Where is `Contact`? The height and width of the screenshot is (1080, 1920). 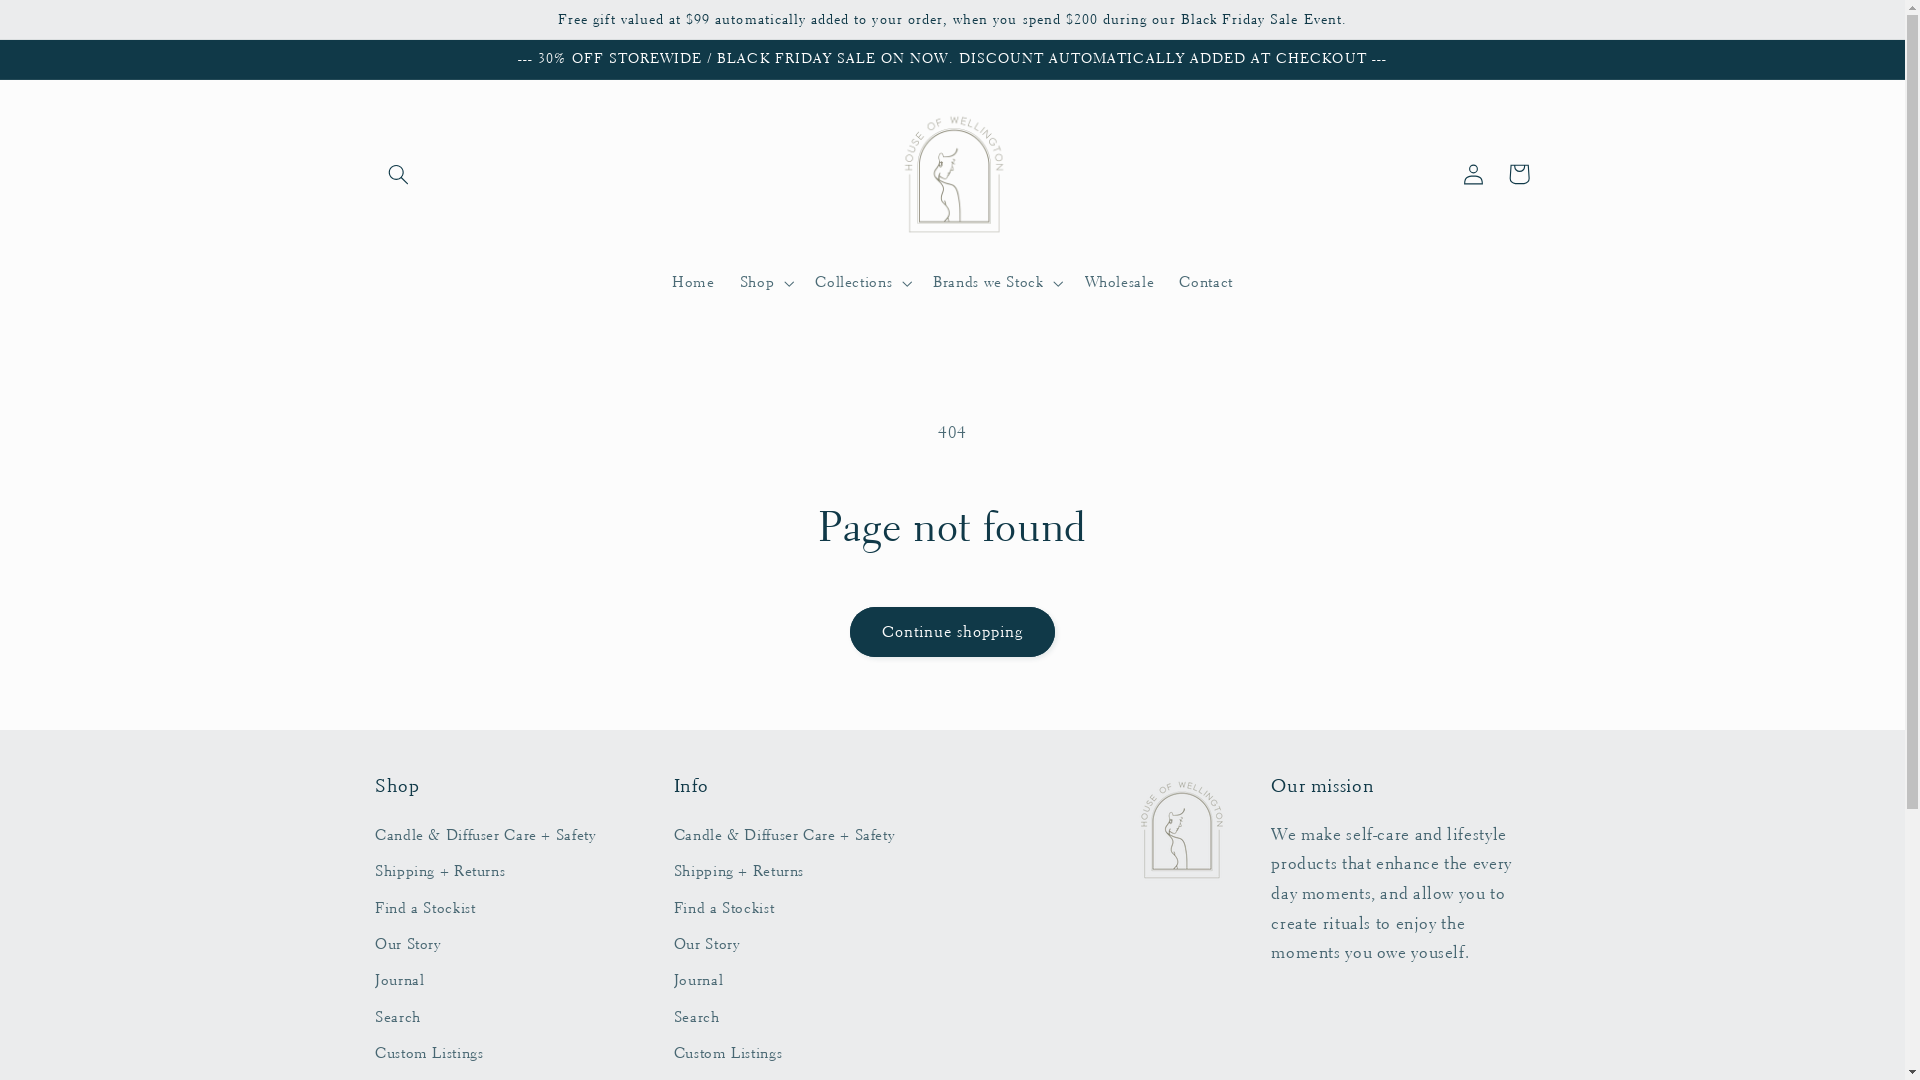
Contact is located at coordinates (1206, 283).